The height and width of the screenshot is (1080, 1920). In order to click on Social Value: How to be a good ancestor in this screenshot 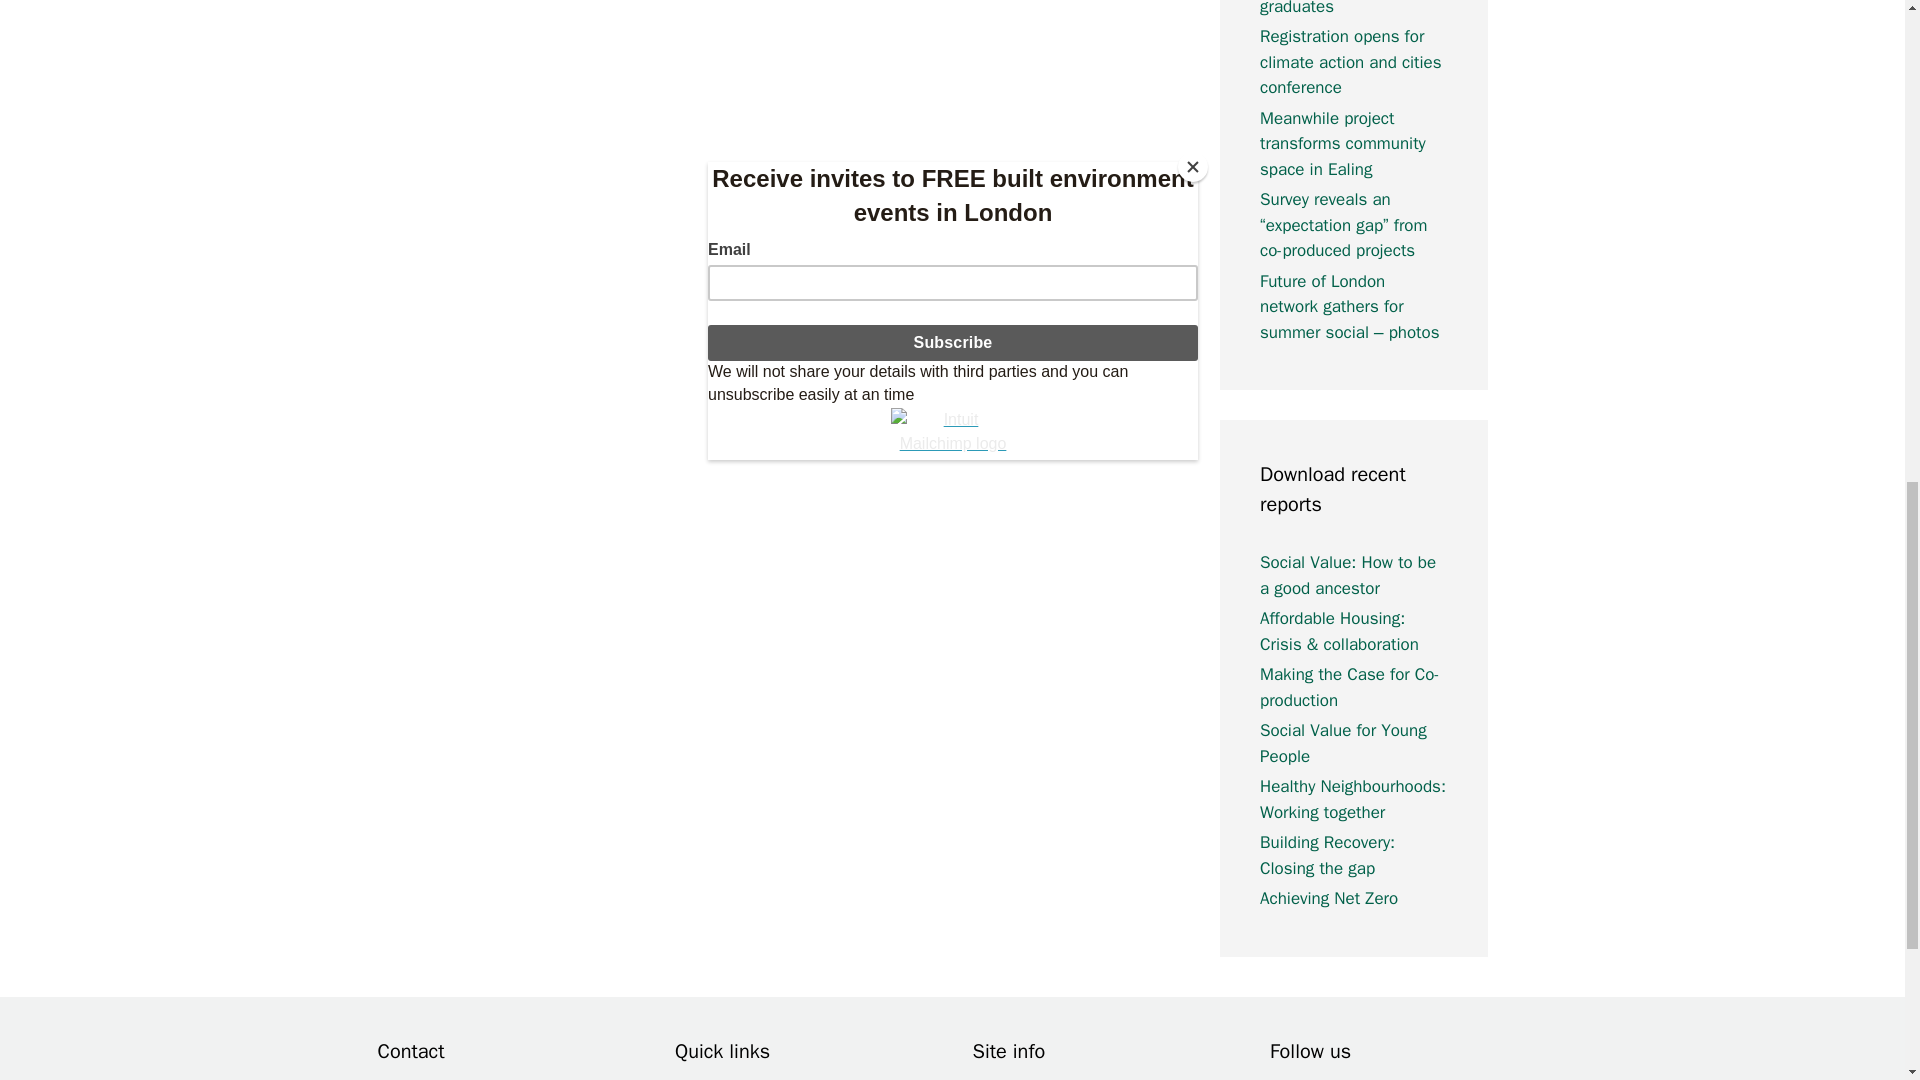, I will do `click(1348, 575)`.